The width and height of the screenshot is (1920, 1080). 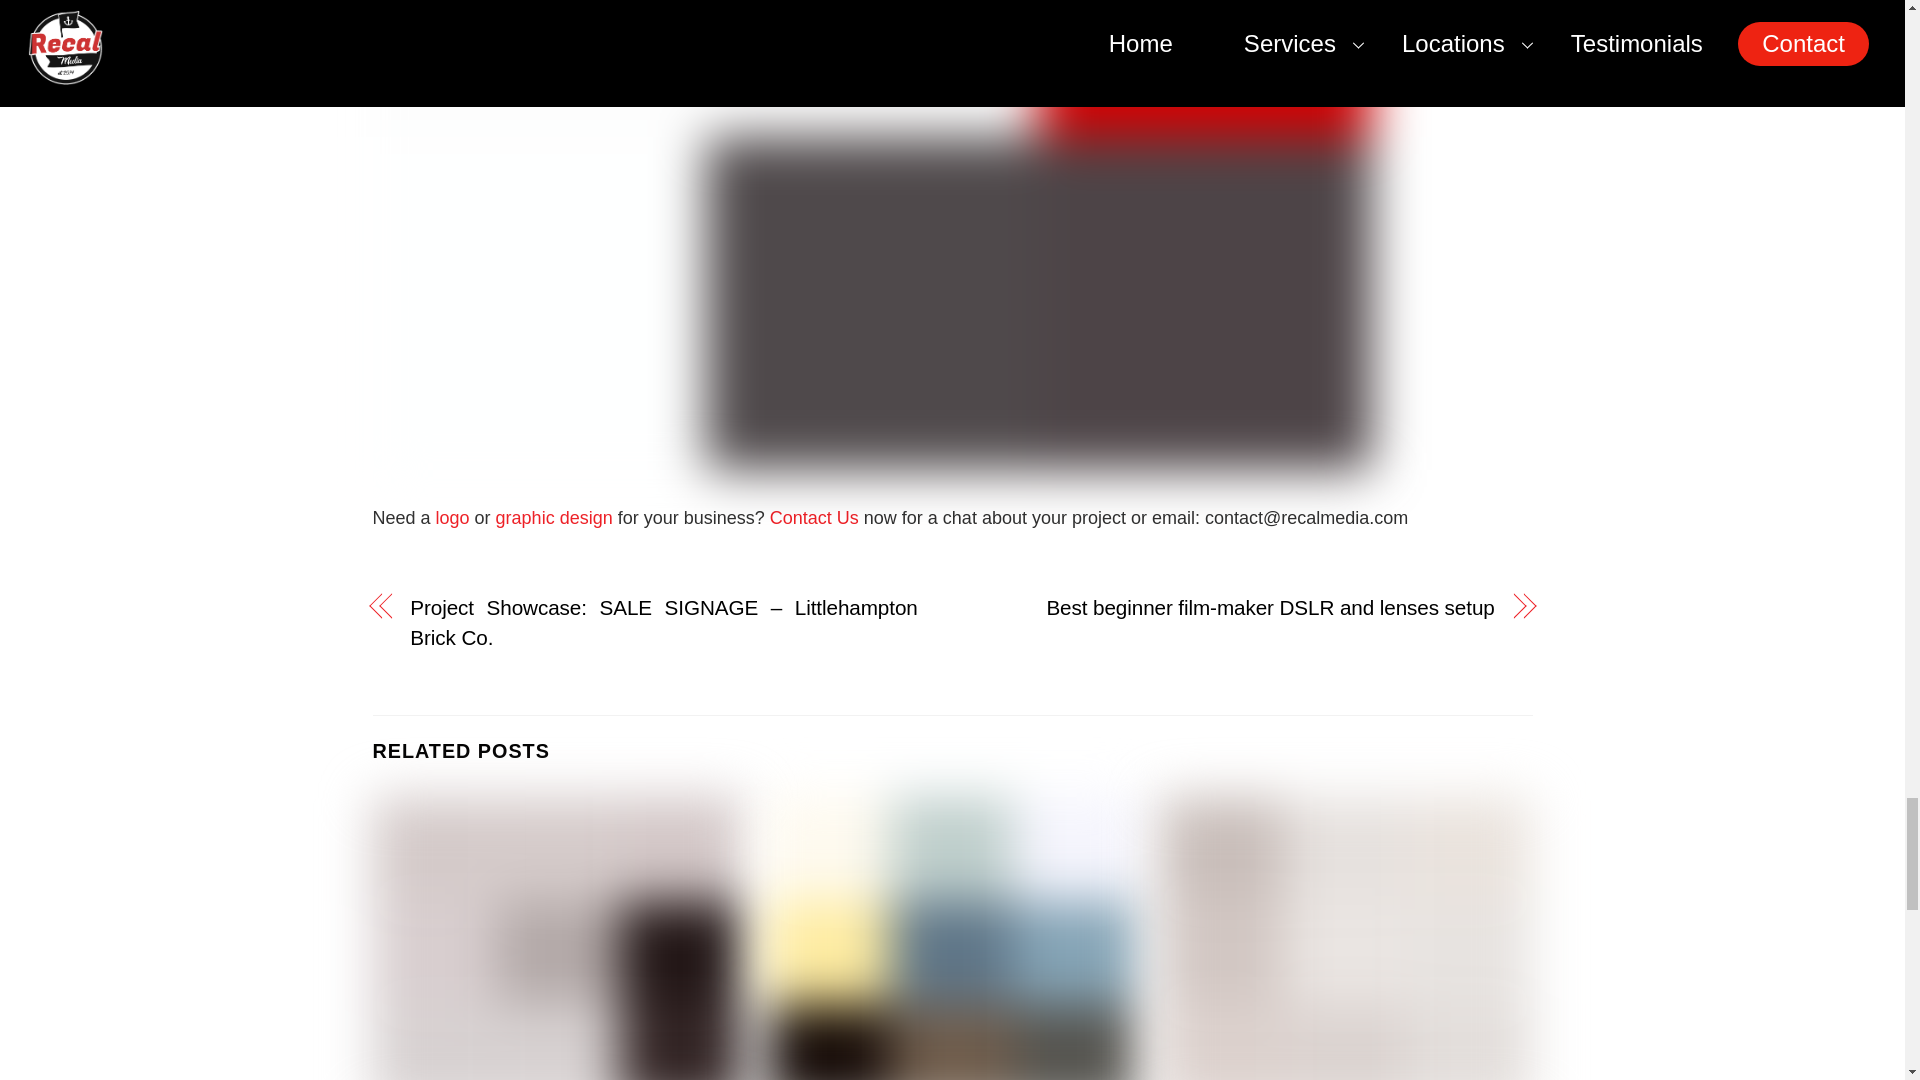 What do you see at coordinates (1346, 938) in the screenshot?
I see `Airbnb property photography` at bounding box center [1346, 938].